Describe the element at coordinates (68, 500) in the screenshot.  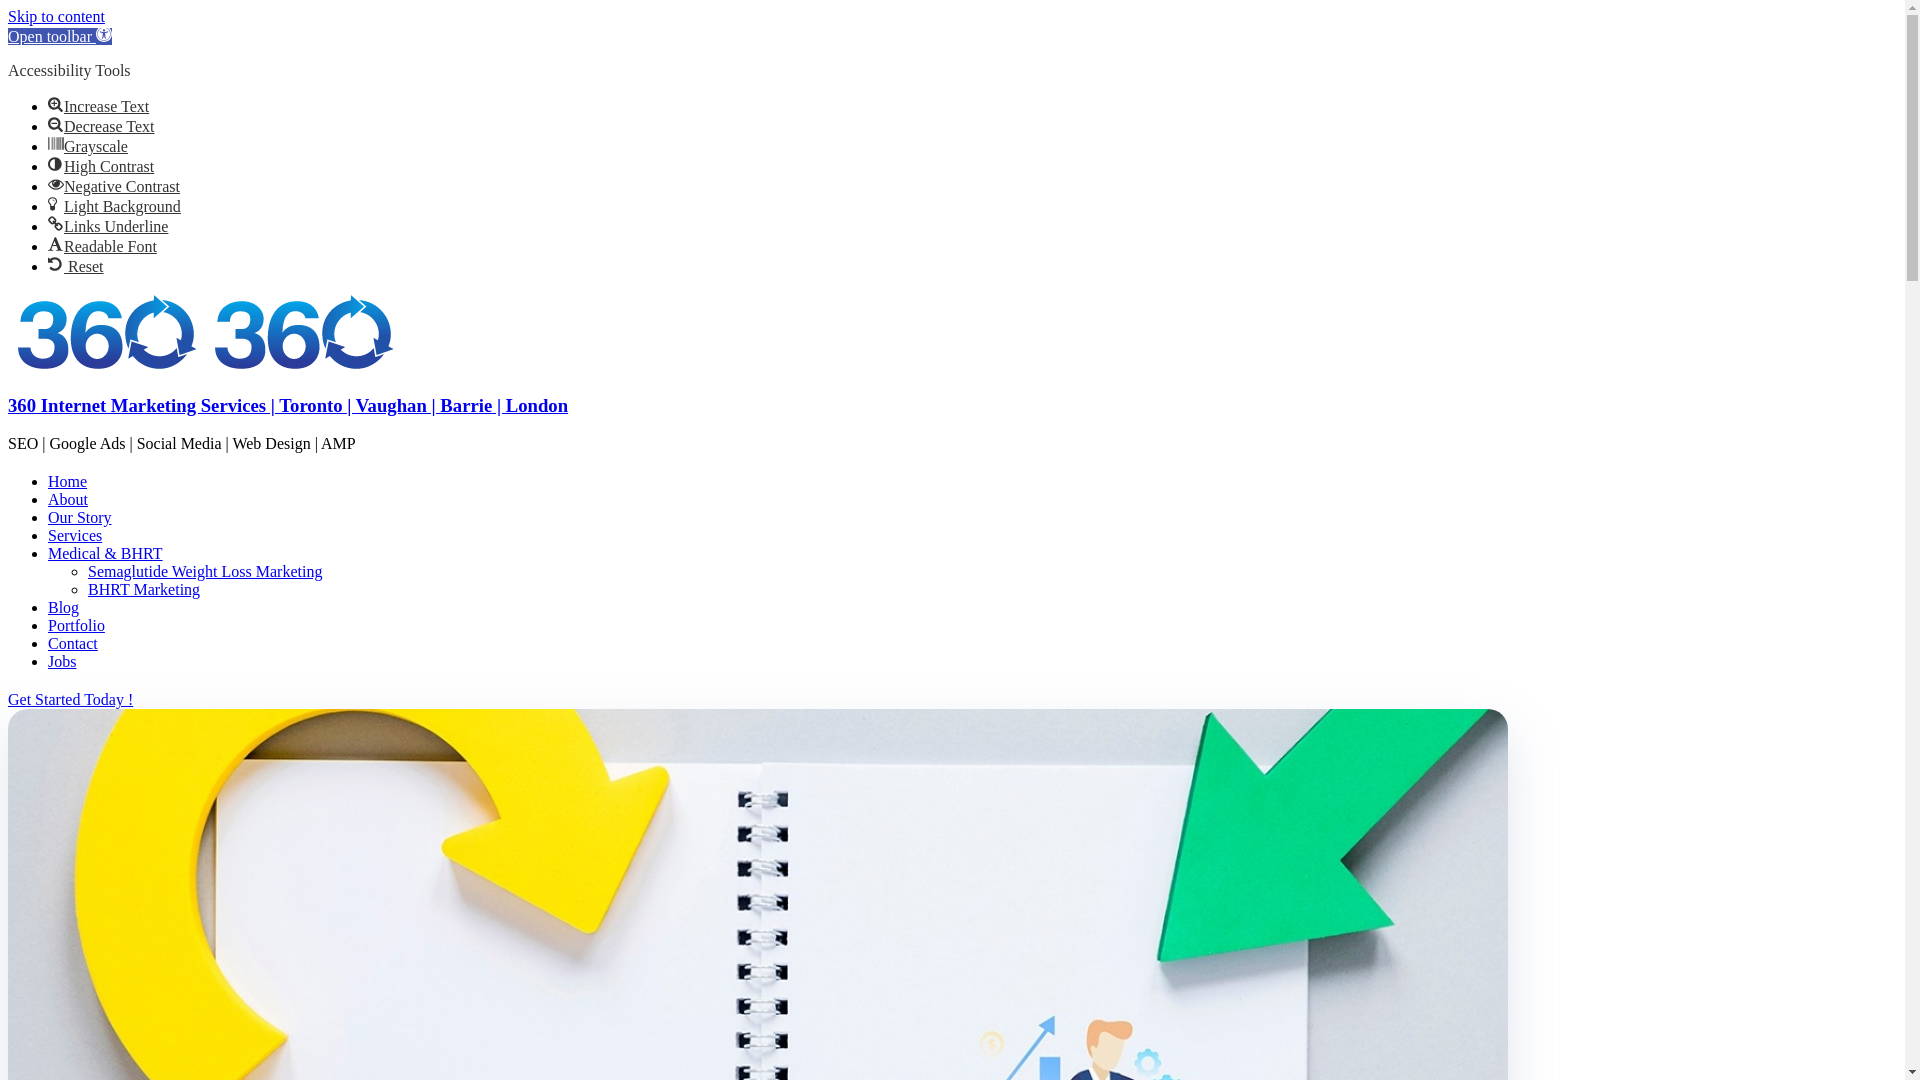
I see `About` at that location.